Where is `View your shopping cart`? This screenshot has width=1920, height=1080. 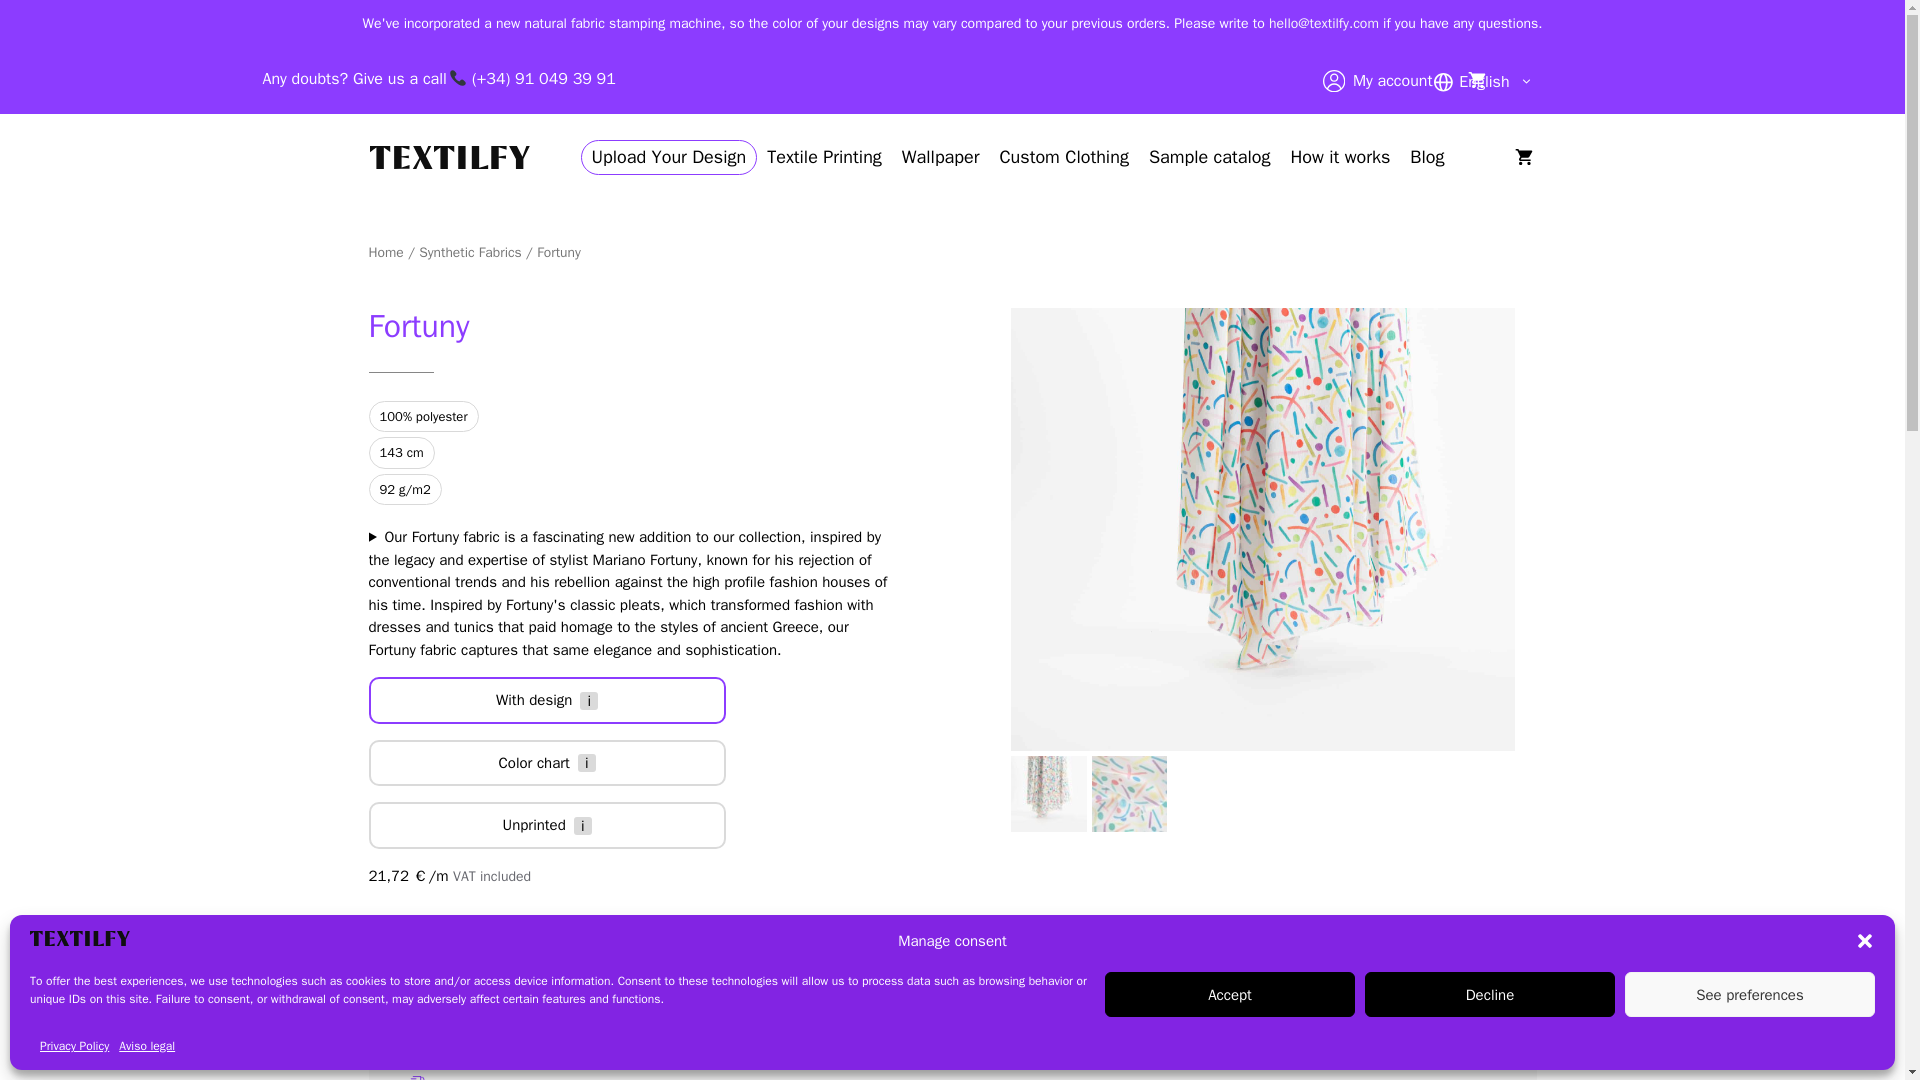
View your shopping cart is located at coordinates (1522, 156).